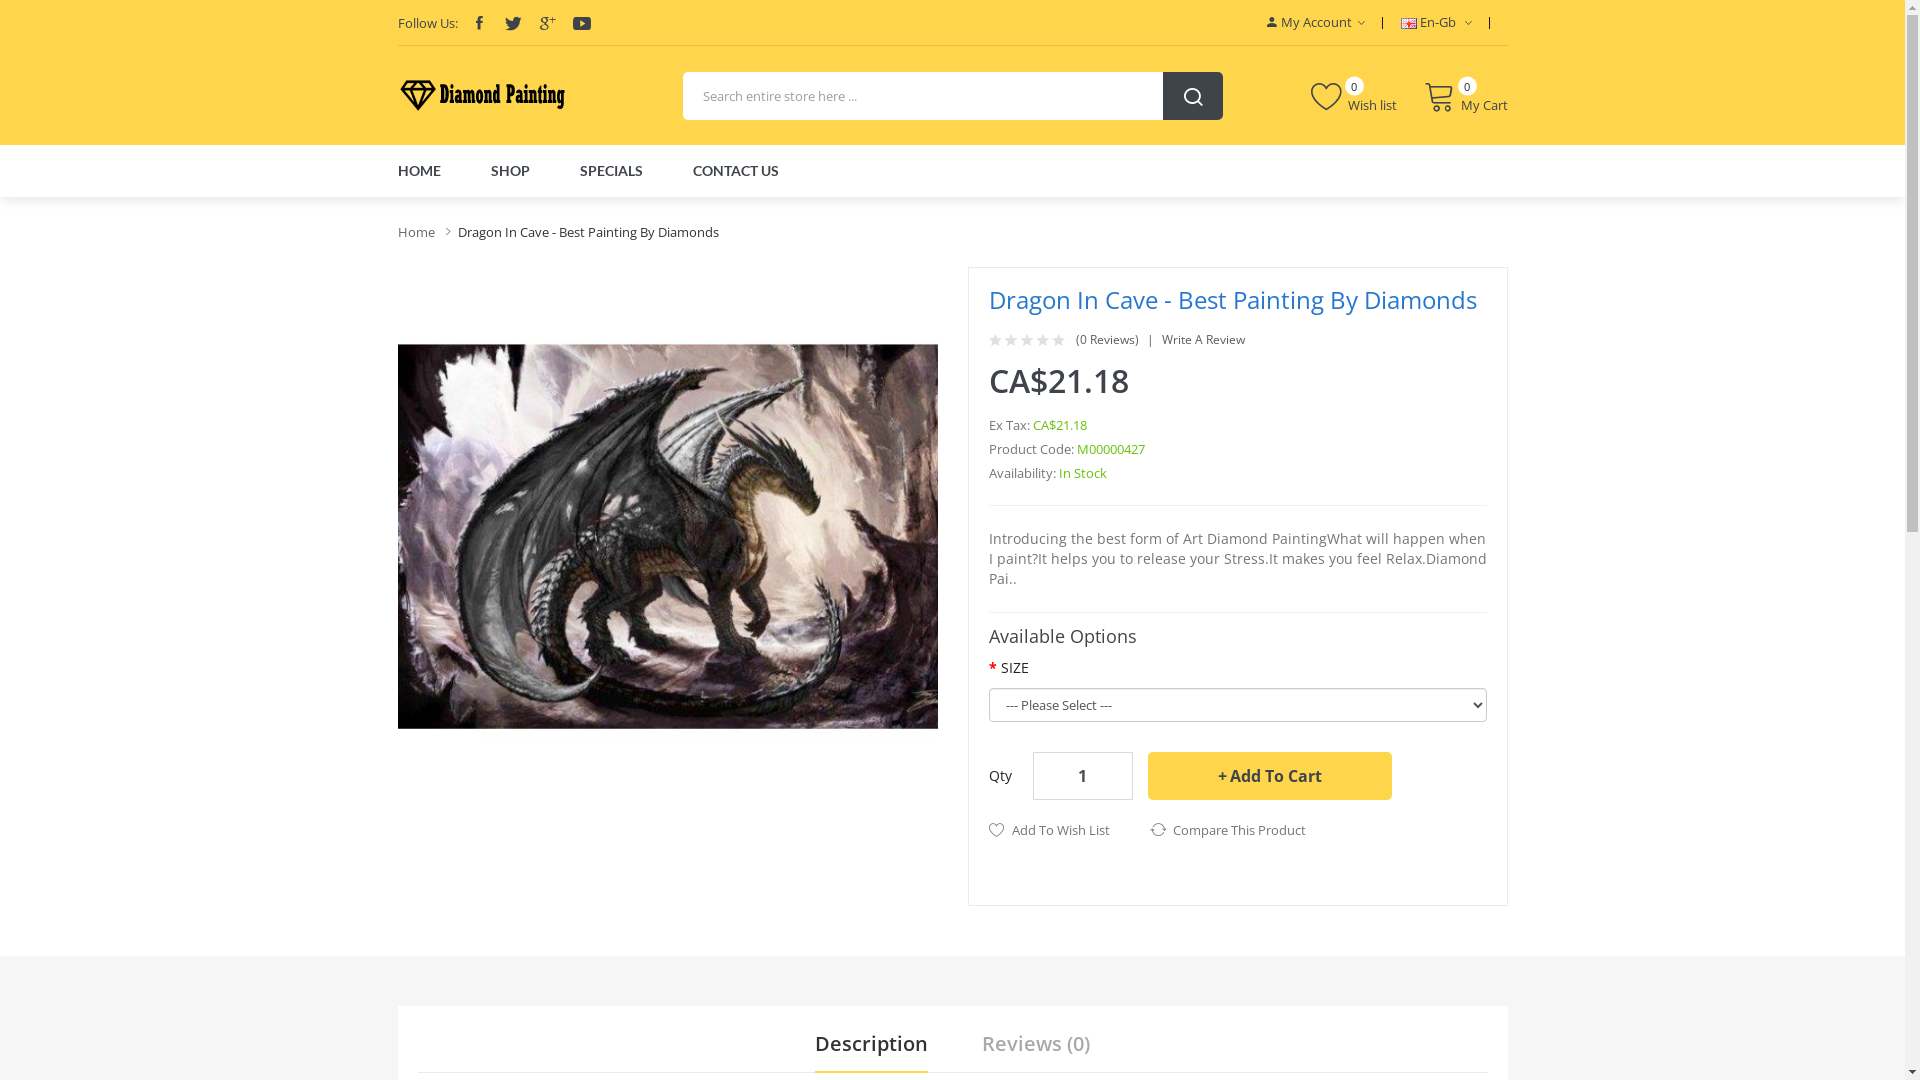  What do you see at coordinates (674, 206) in the screenshot?
I see `Disposable E-Cigs` at bounding box center [674, 206].